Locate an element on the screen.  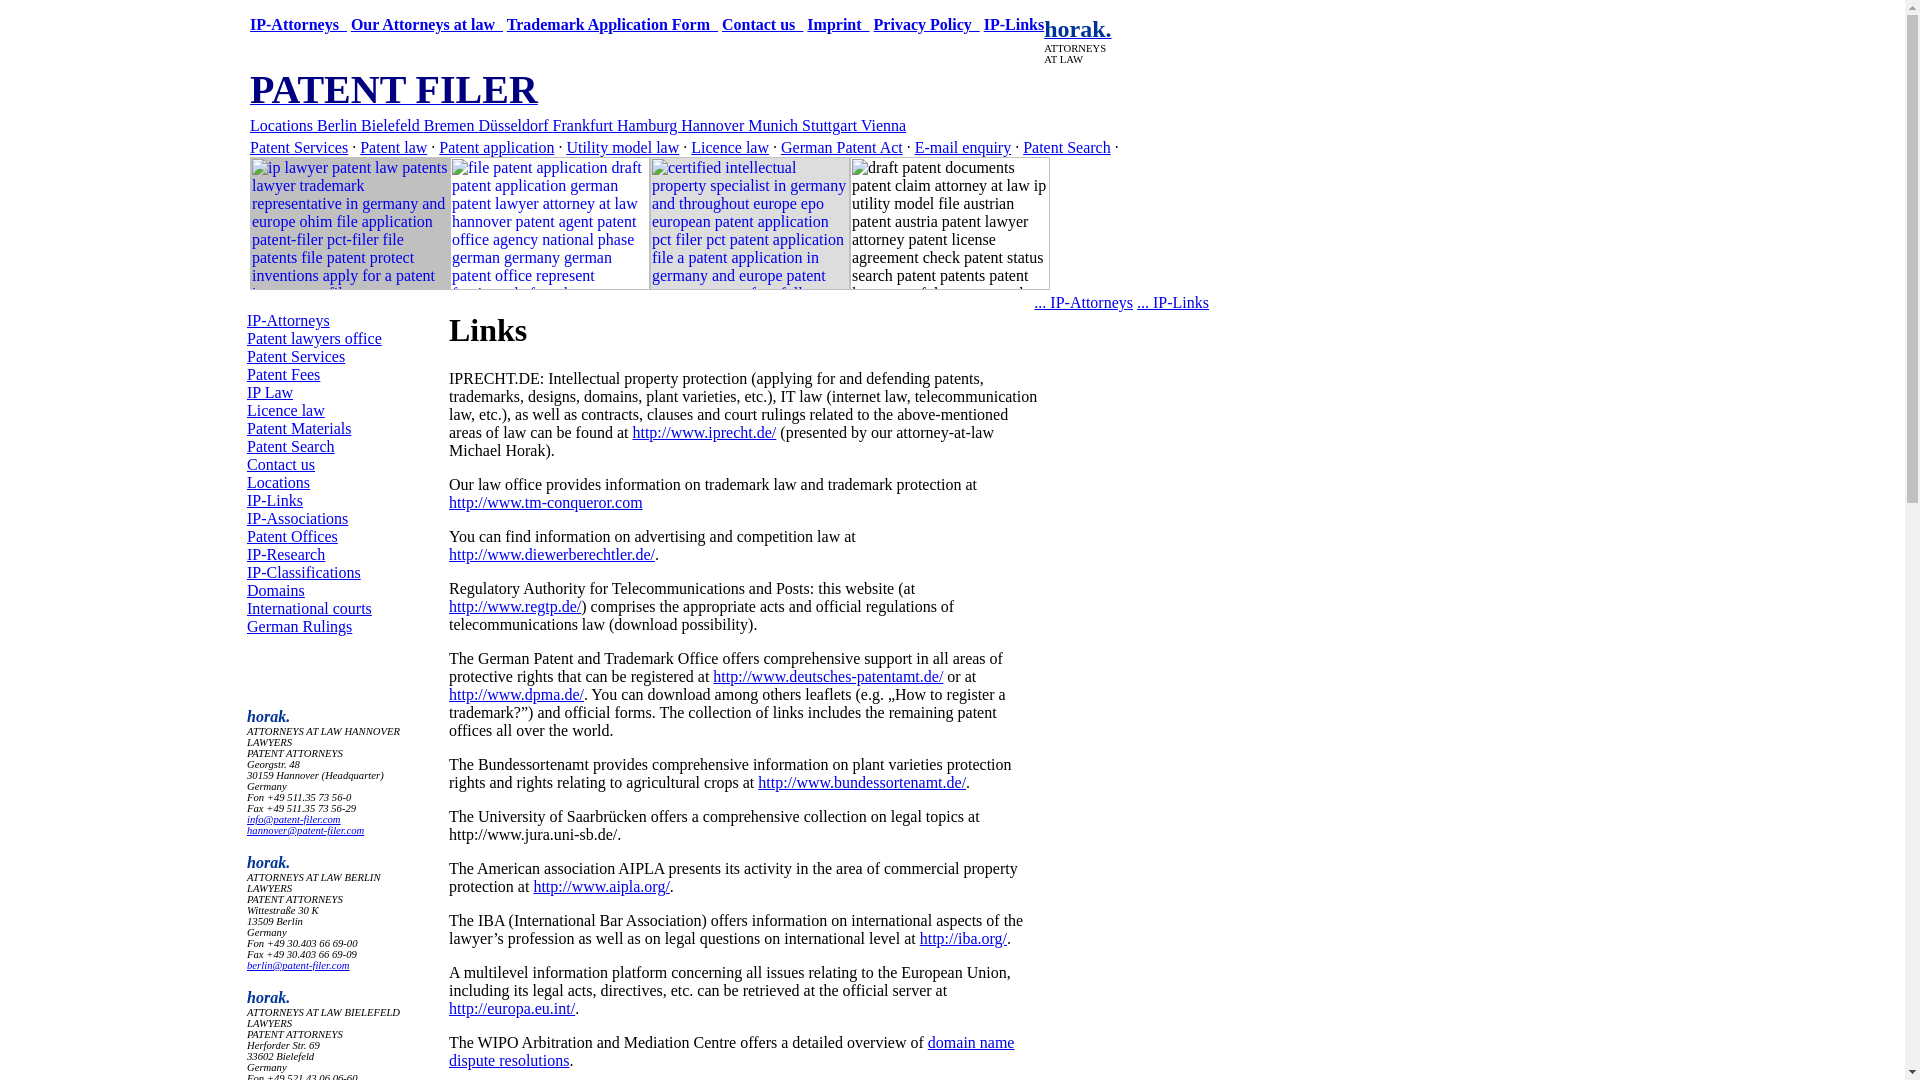
horak. is located at coordinates (1078, 30).